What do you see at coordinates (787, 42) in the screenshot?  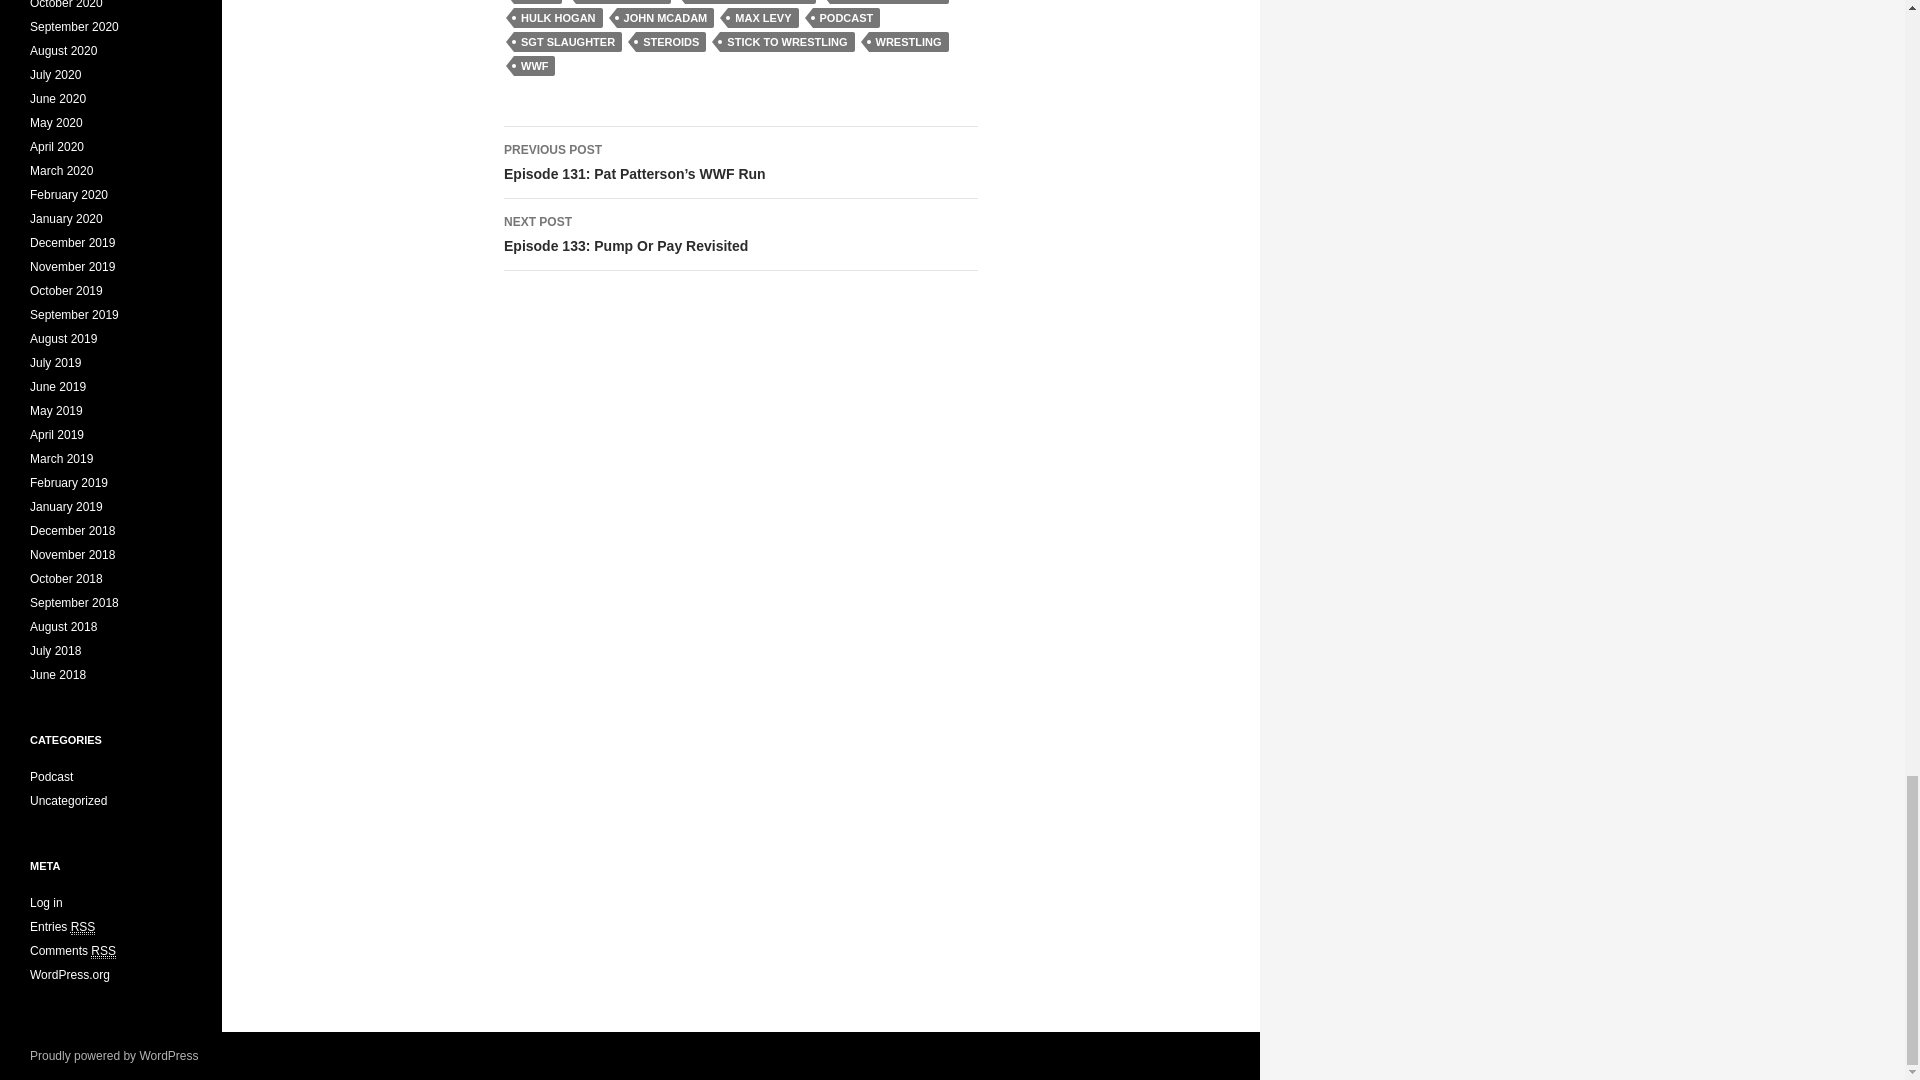 I see `STICK TO WRESTLING` at bounding box center [787, 42].